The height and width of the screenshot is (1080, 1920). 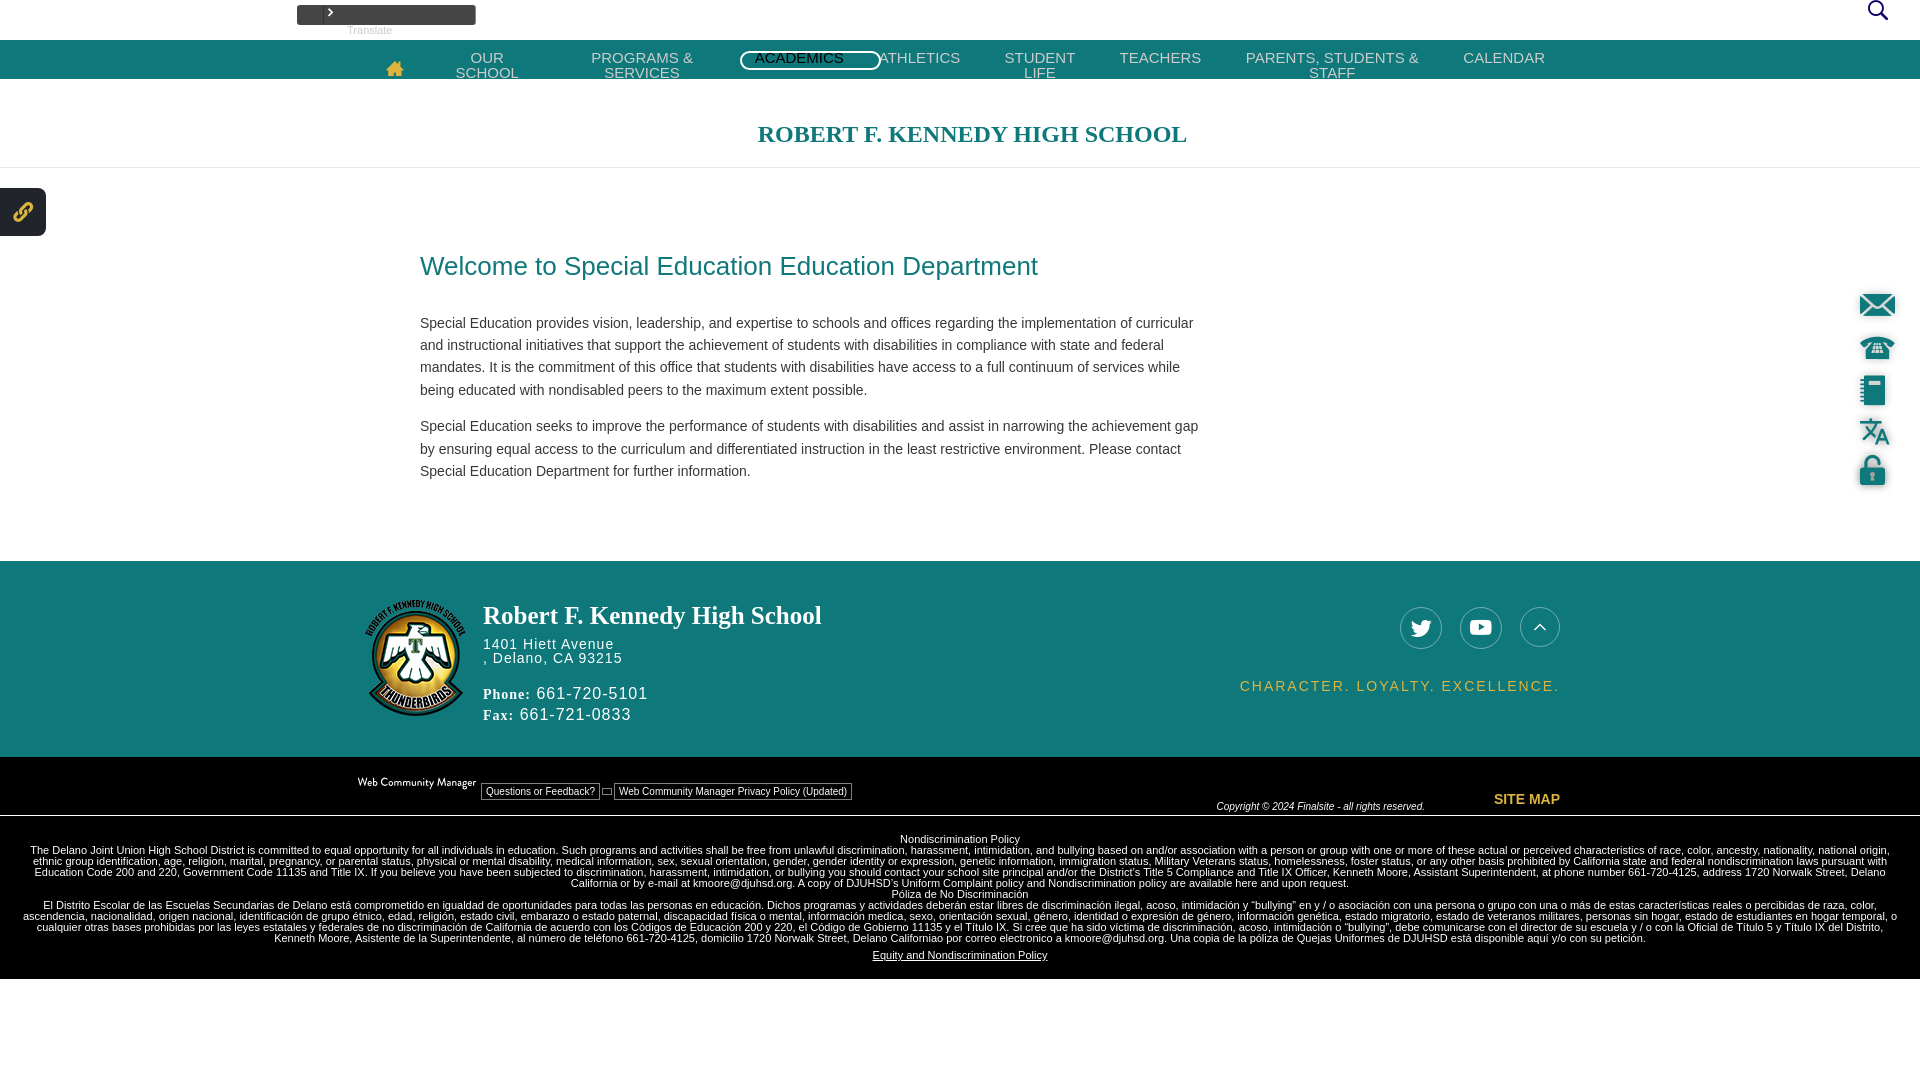 What do you see at coordinates (90, 20) in the screenshot?
I see `District Home` at bounding box center [90, 20].